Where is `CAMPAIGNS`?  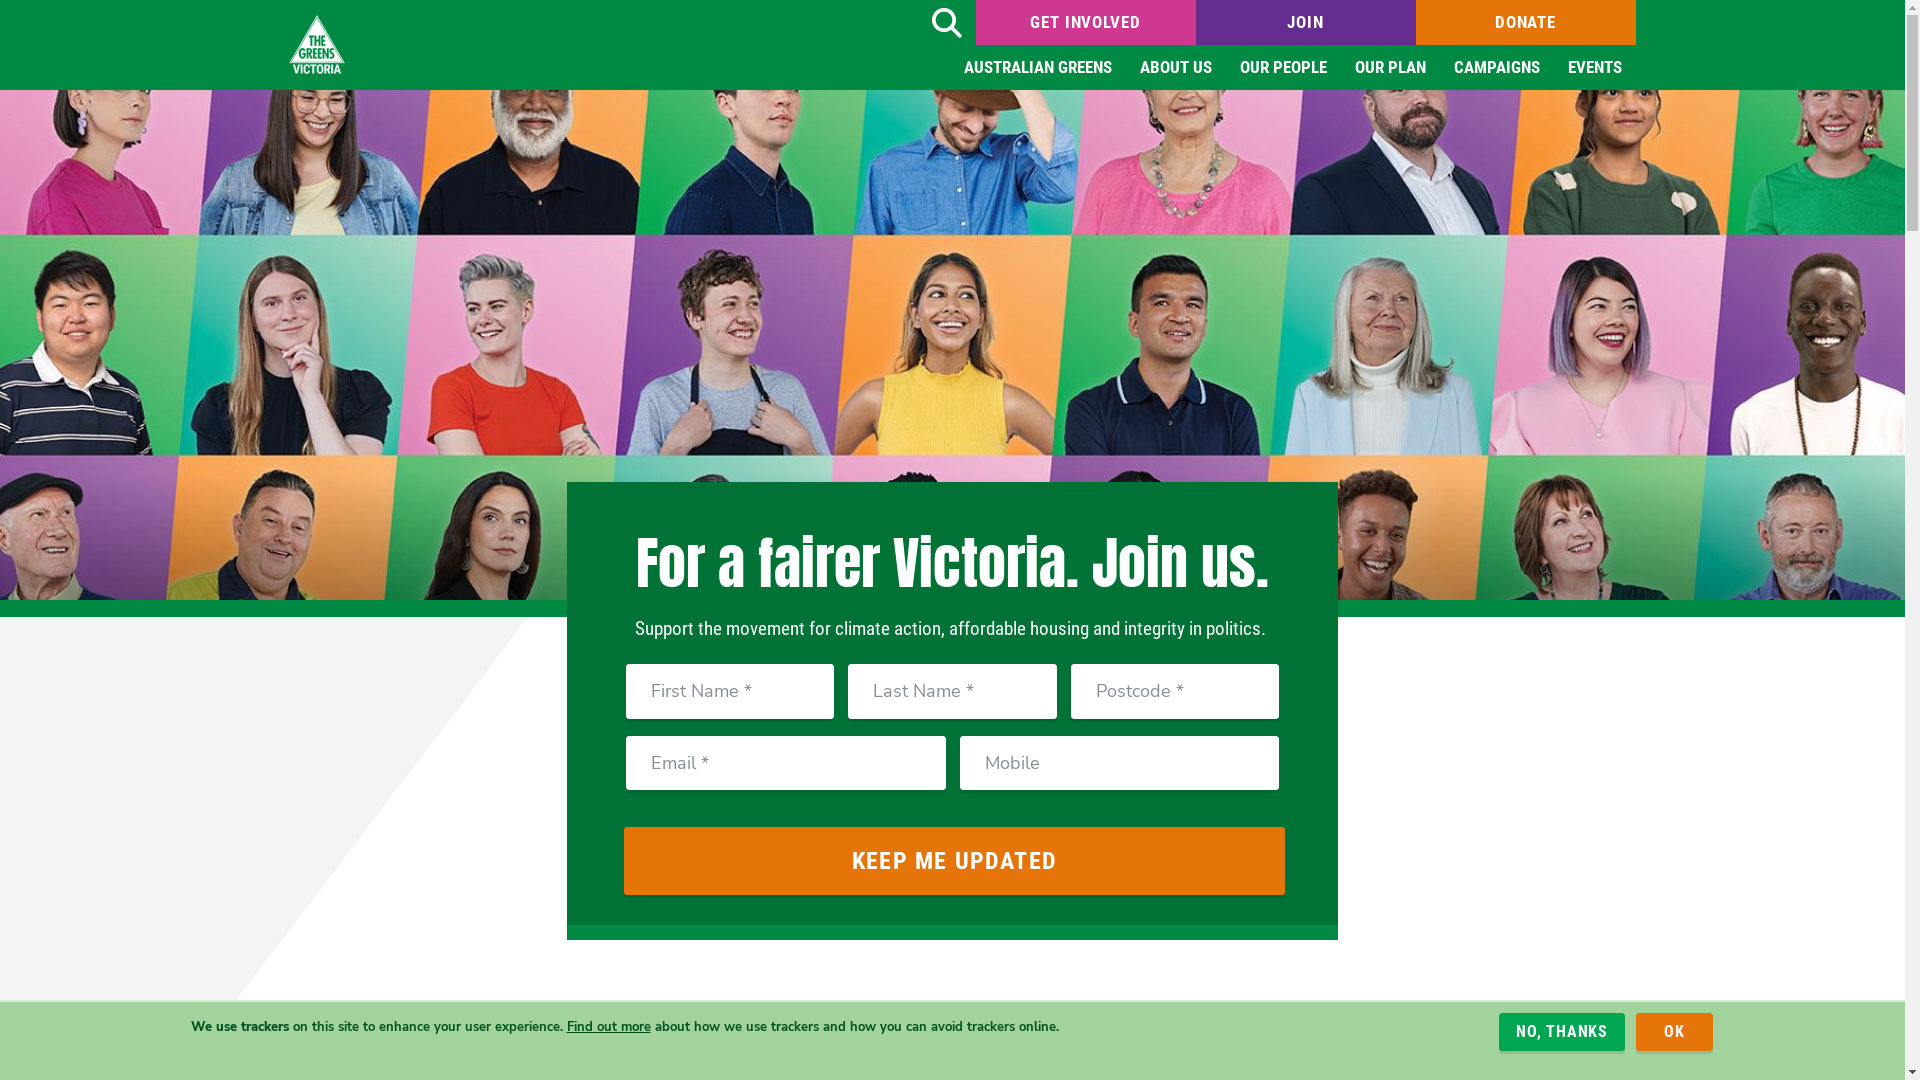
CAMPAIGNS is located at coordinates (1497, 68).